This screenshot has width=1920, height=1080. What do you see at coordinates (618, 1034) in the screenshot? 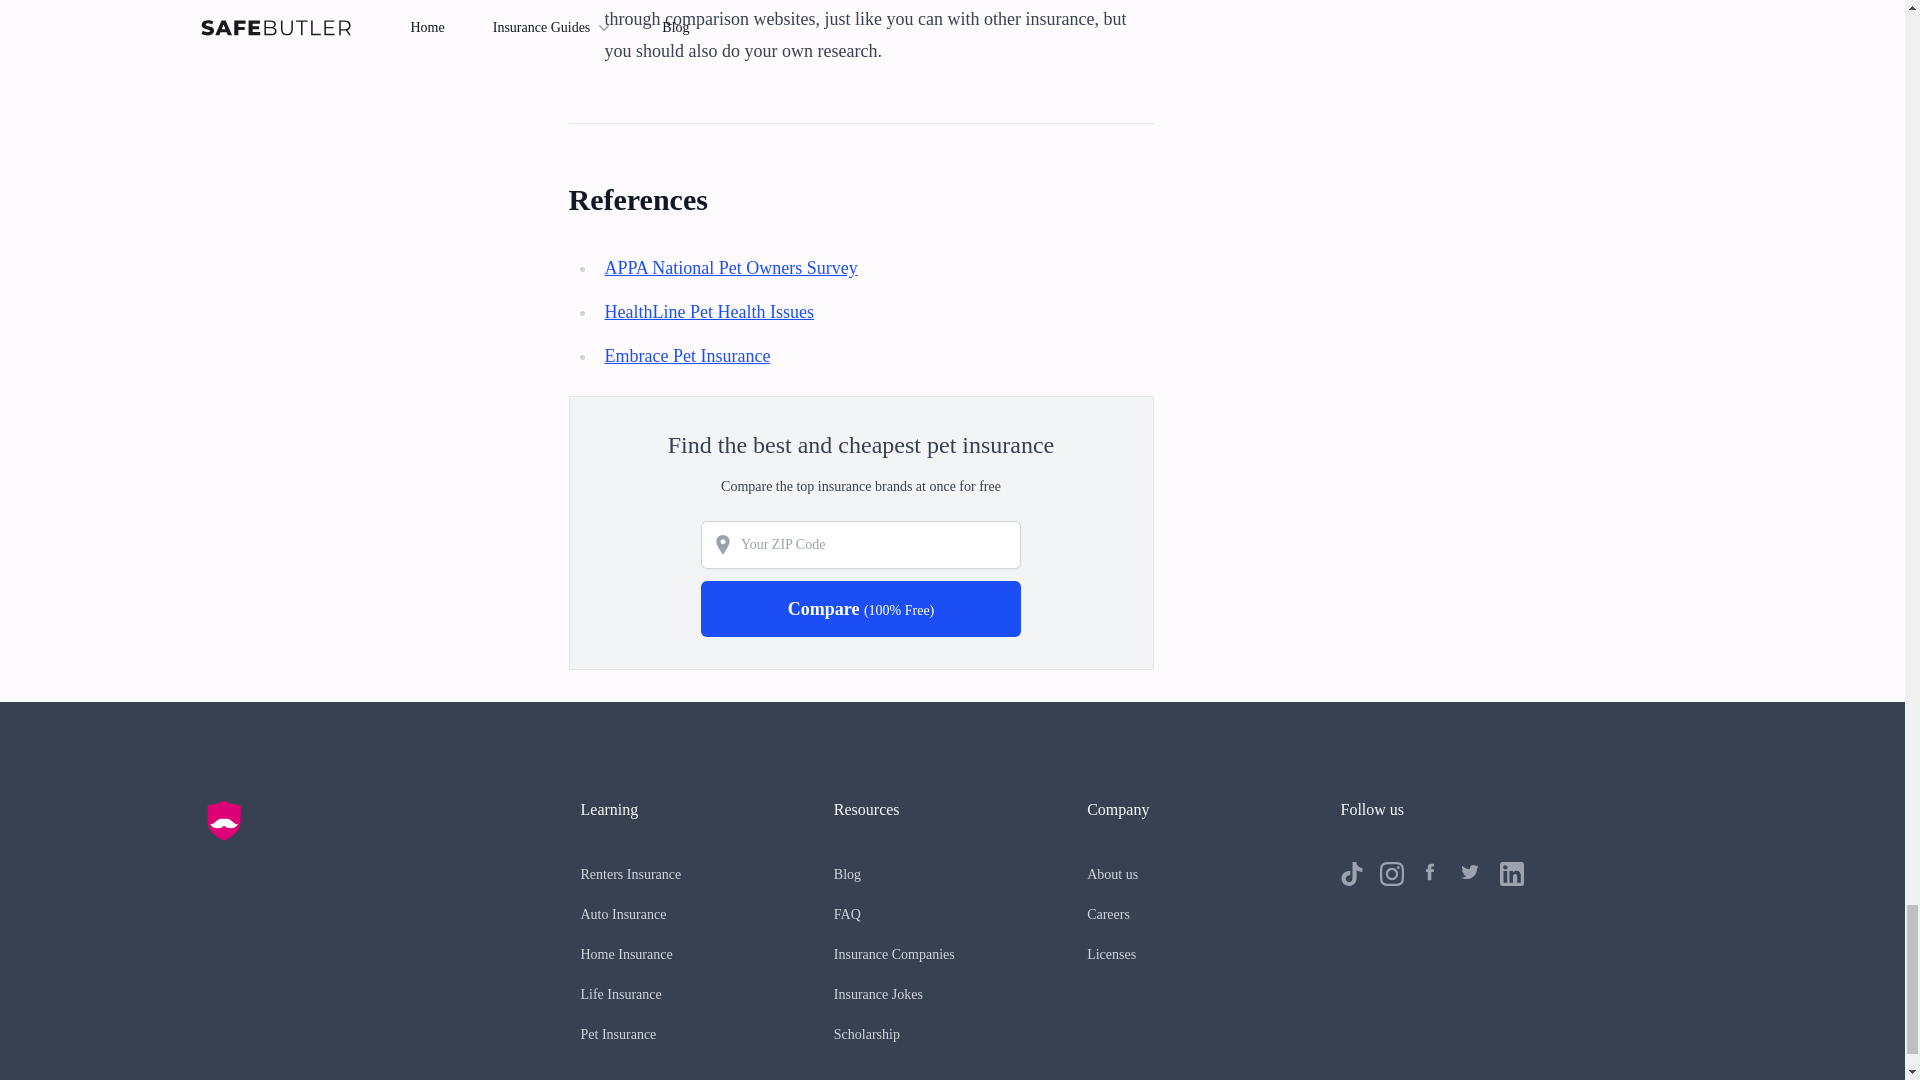
I see `Pet Insurance` at bounding box center [618, 1034].